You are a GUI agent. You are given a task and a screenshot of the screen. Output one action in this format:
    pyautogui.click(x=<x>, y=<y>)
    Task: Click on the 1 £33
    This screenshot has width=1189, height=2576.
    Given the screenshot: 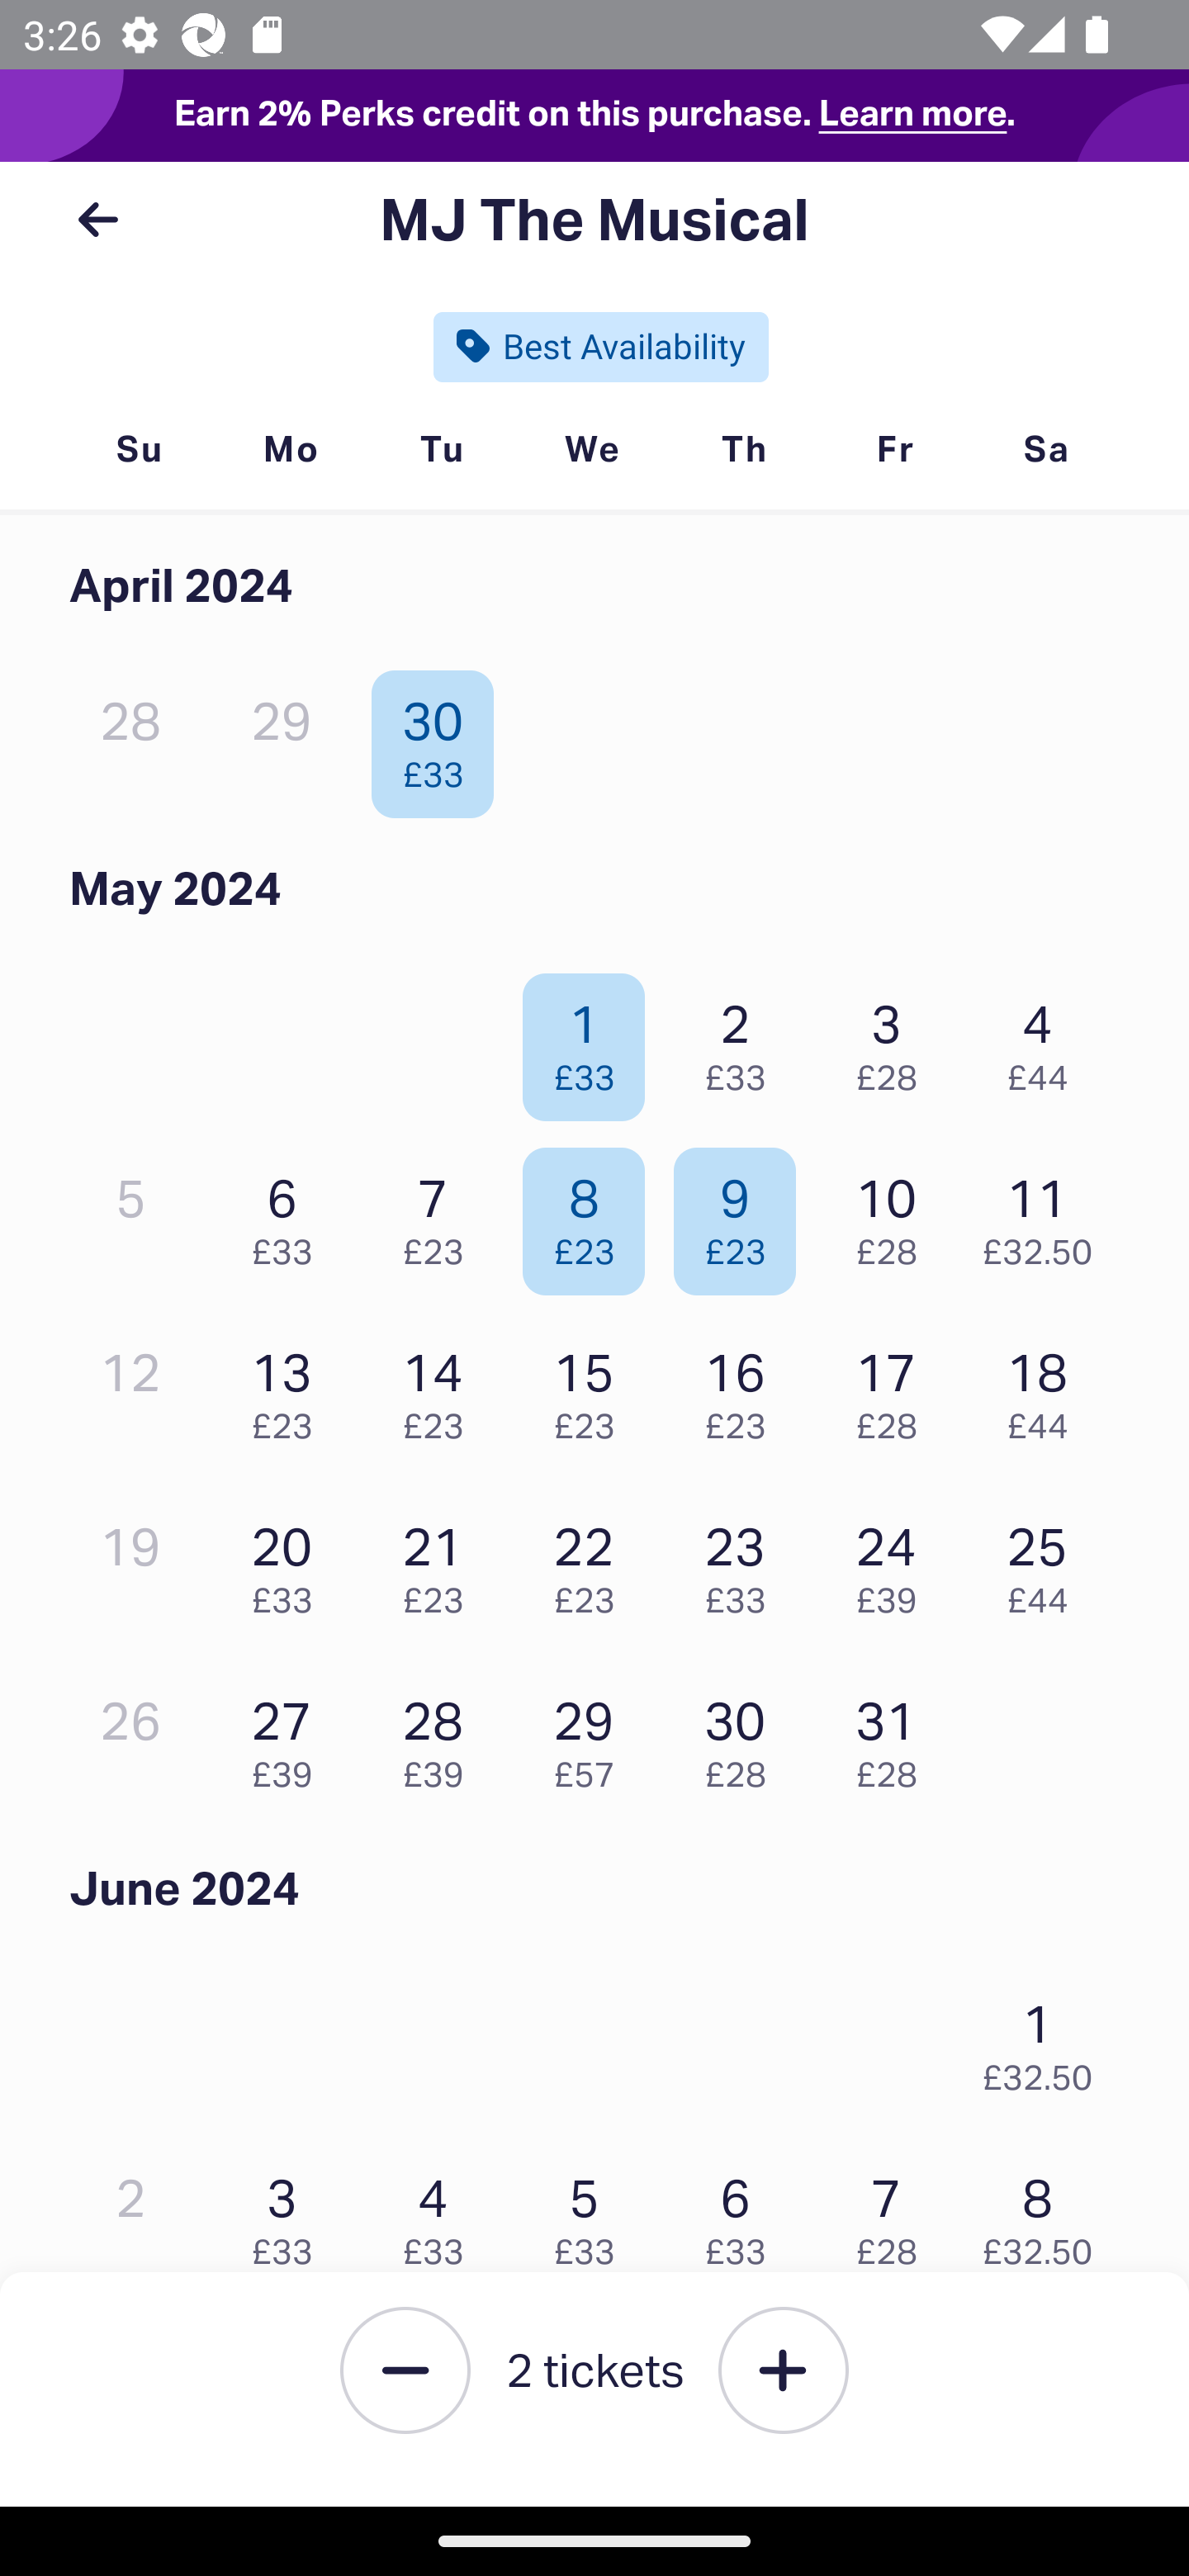 What is the action you would take?
    pyautogui.click(x=593, y=1039)
    